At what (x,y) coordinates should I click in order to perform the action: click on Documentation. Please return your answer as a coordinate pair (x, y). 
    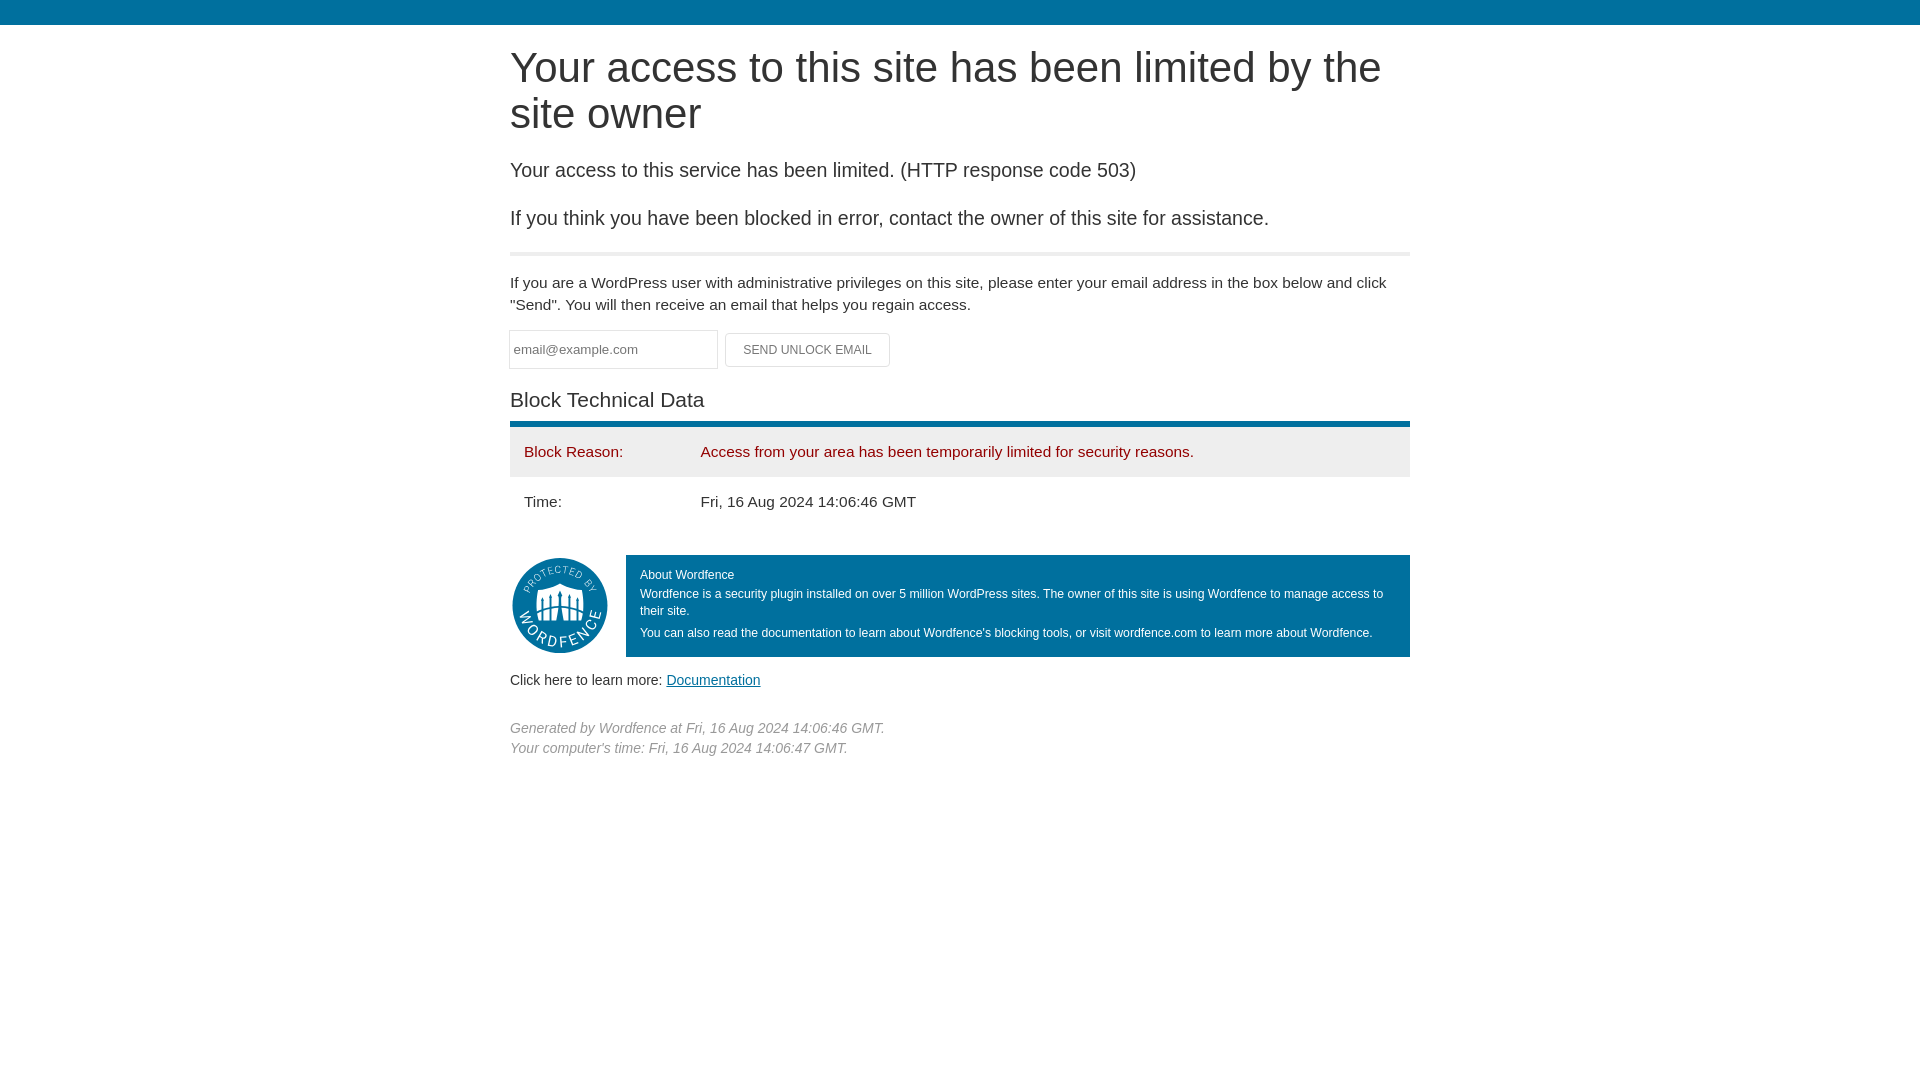
    Looking at the image, I should click on (713, 679).